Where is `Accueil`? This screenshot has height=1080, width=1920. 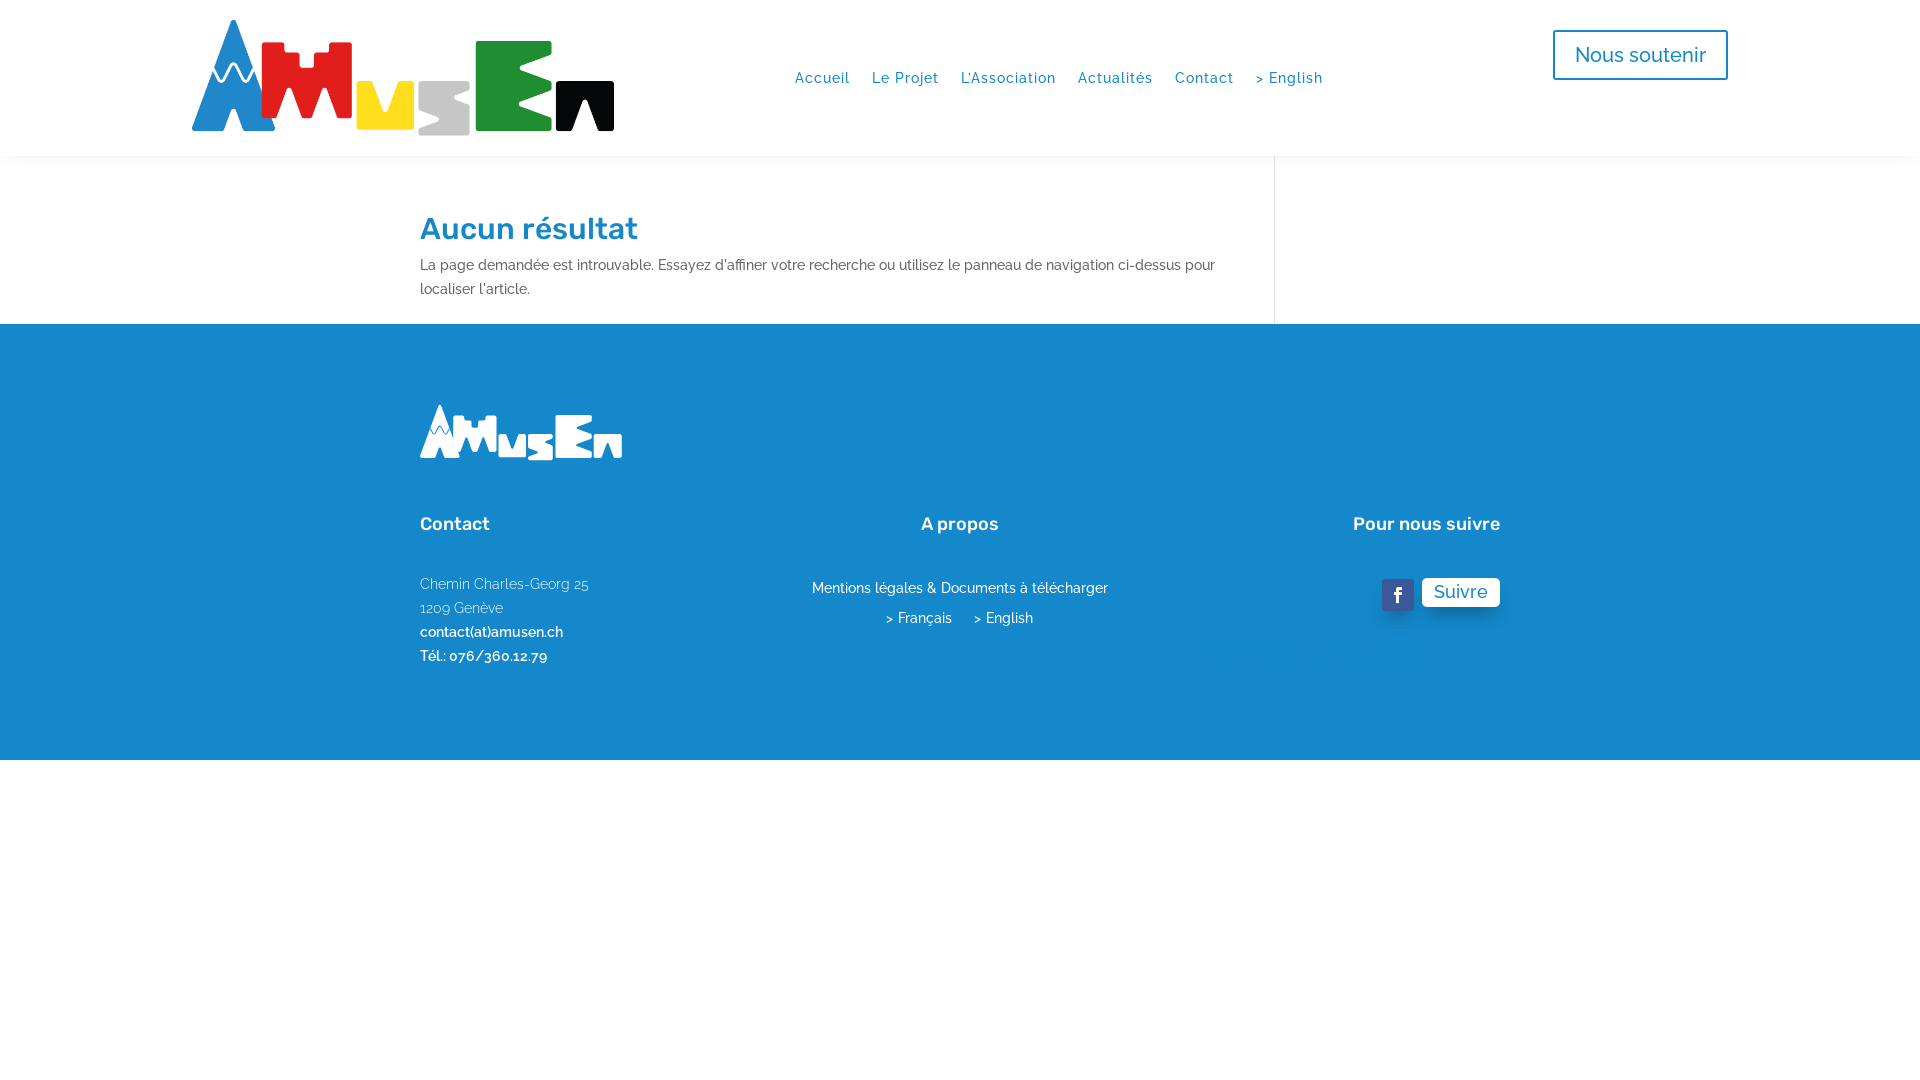
Accueil is located at coordinates (822, 78).